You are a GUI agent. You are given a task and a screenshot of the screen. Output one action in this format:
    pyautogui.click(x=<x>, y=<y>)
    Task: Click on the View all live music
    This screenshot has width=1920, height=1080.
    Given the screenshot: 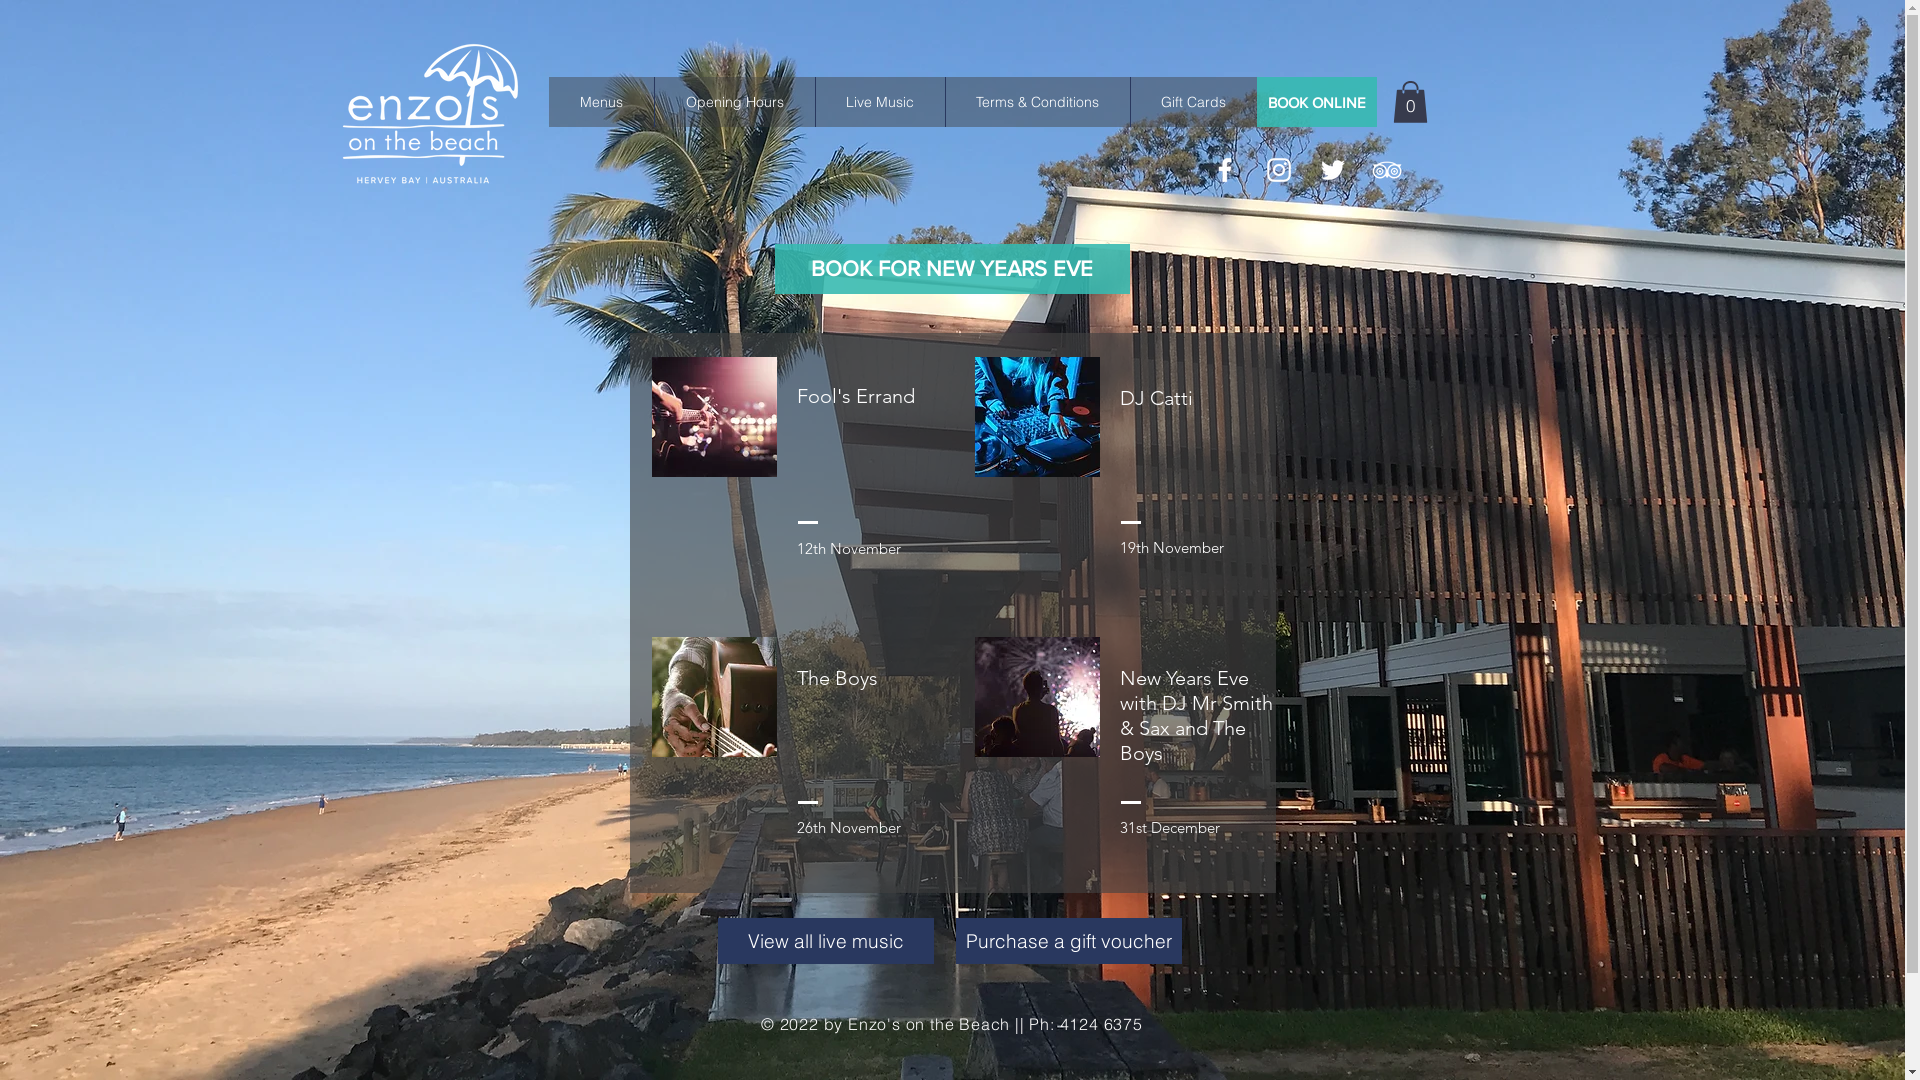 What is the action you would take?
    pyautogui.click(x=826, y=941)
    